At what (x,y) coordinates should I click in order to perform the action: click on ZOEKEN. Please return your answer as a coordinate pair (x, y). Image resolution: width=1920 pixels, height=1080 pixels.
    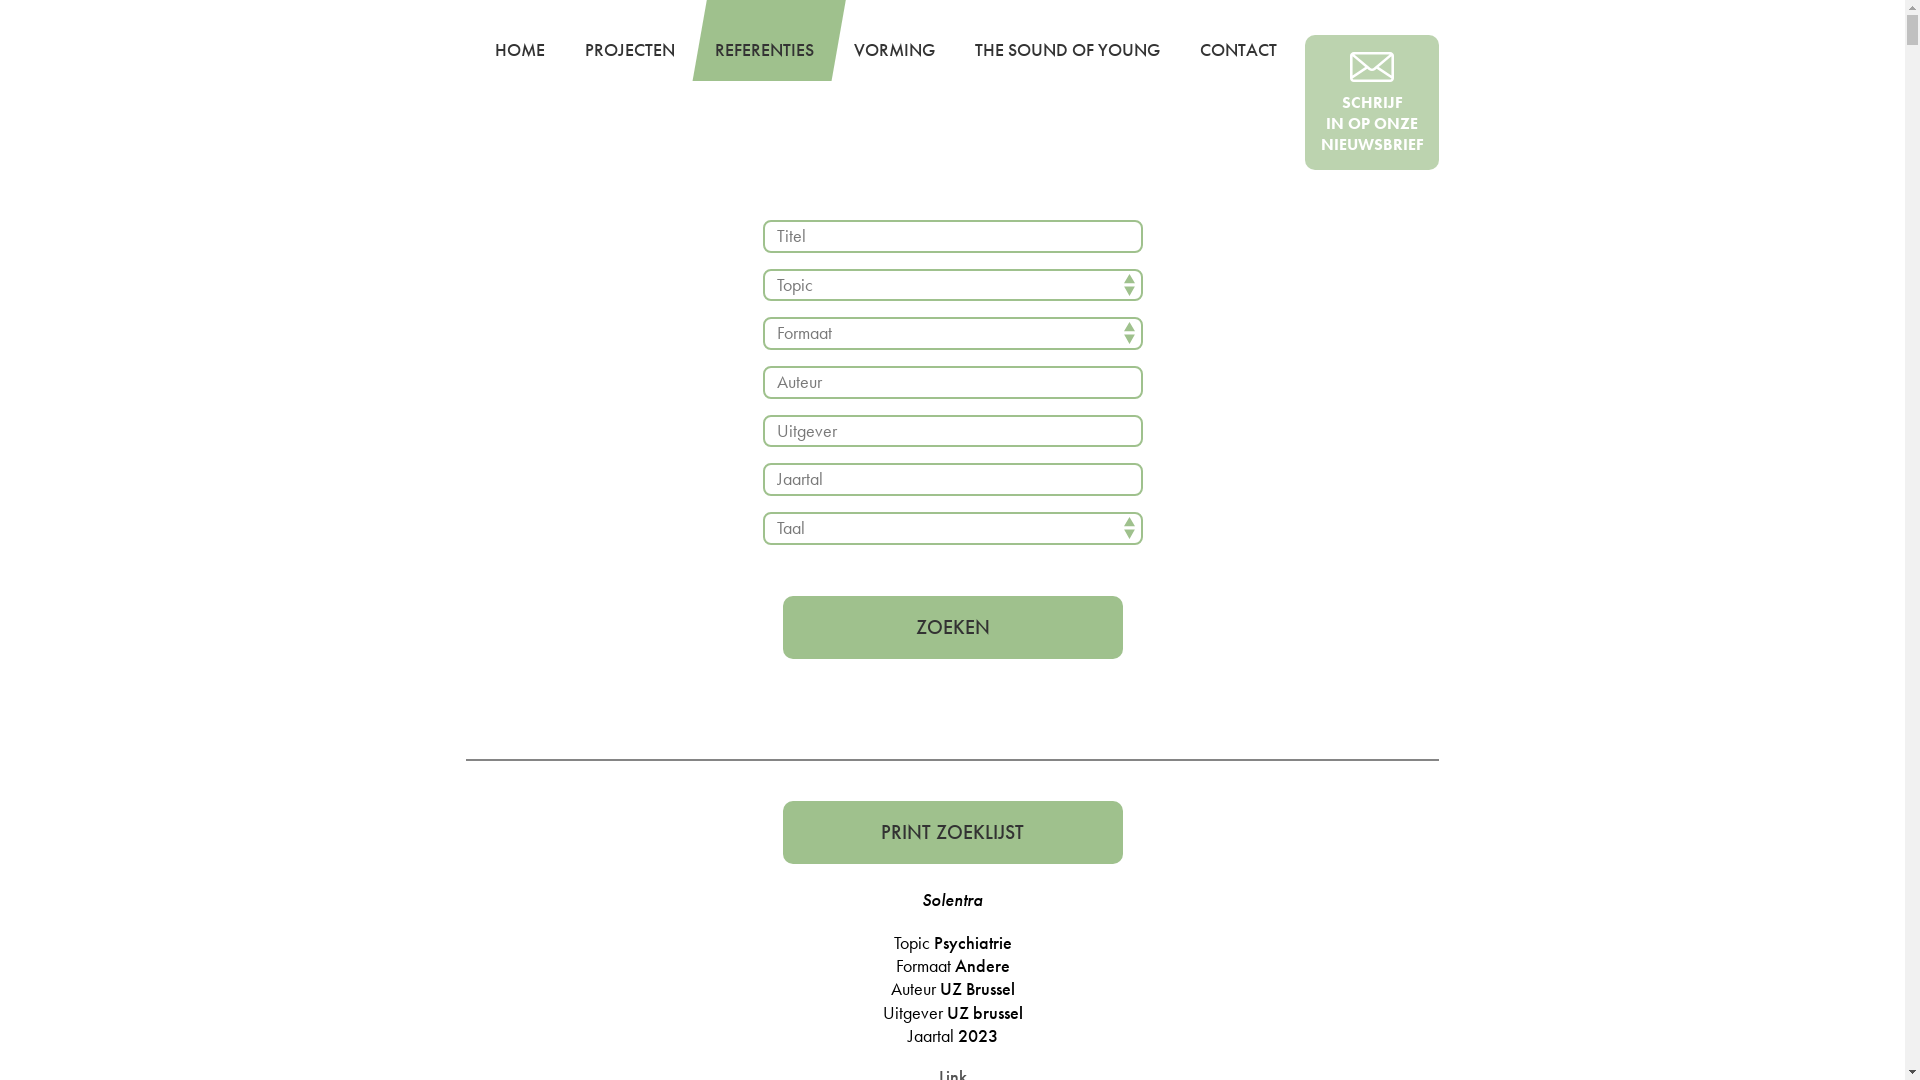
    Looking at the image, I should click on (952, 628).